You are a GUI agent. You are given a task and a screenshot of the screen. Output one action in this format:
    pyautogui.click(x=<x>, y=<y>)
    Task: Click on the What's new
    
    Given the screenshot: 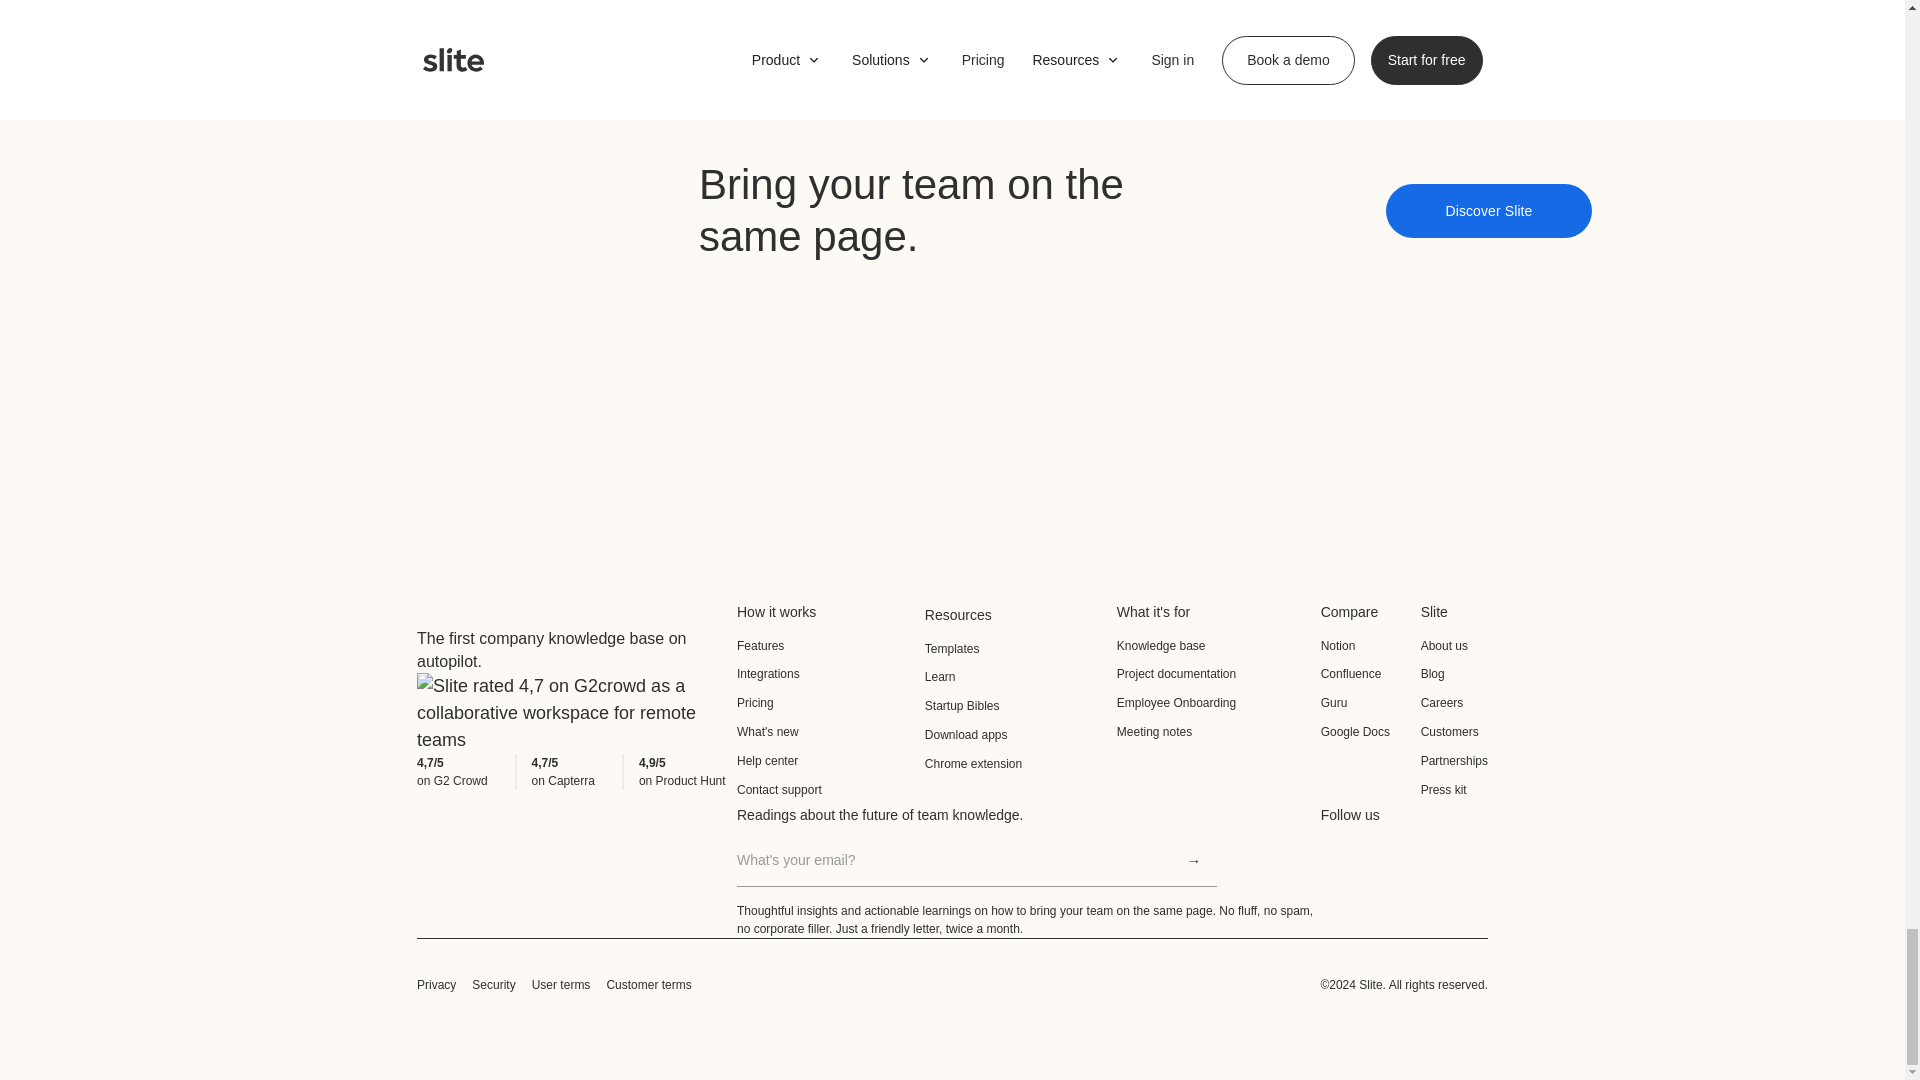 What is the action you would take?
    pyautogui.click(x=831, y=732)
    